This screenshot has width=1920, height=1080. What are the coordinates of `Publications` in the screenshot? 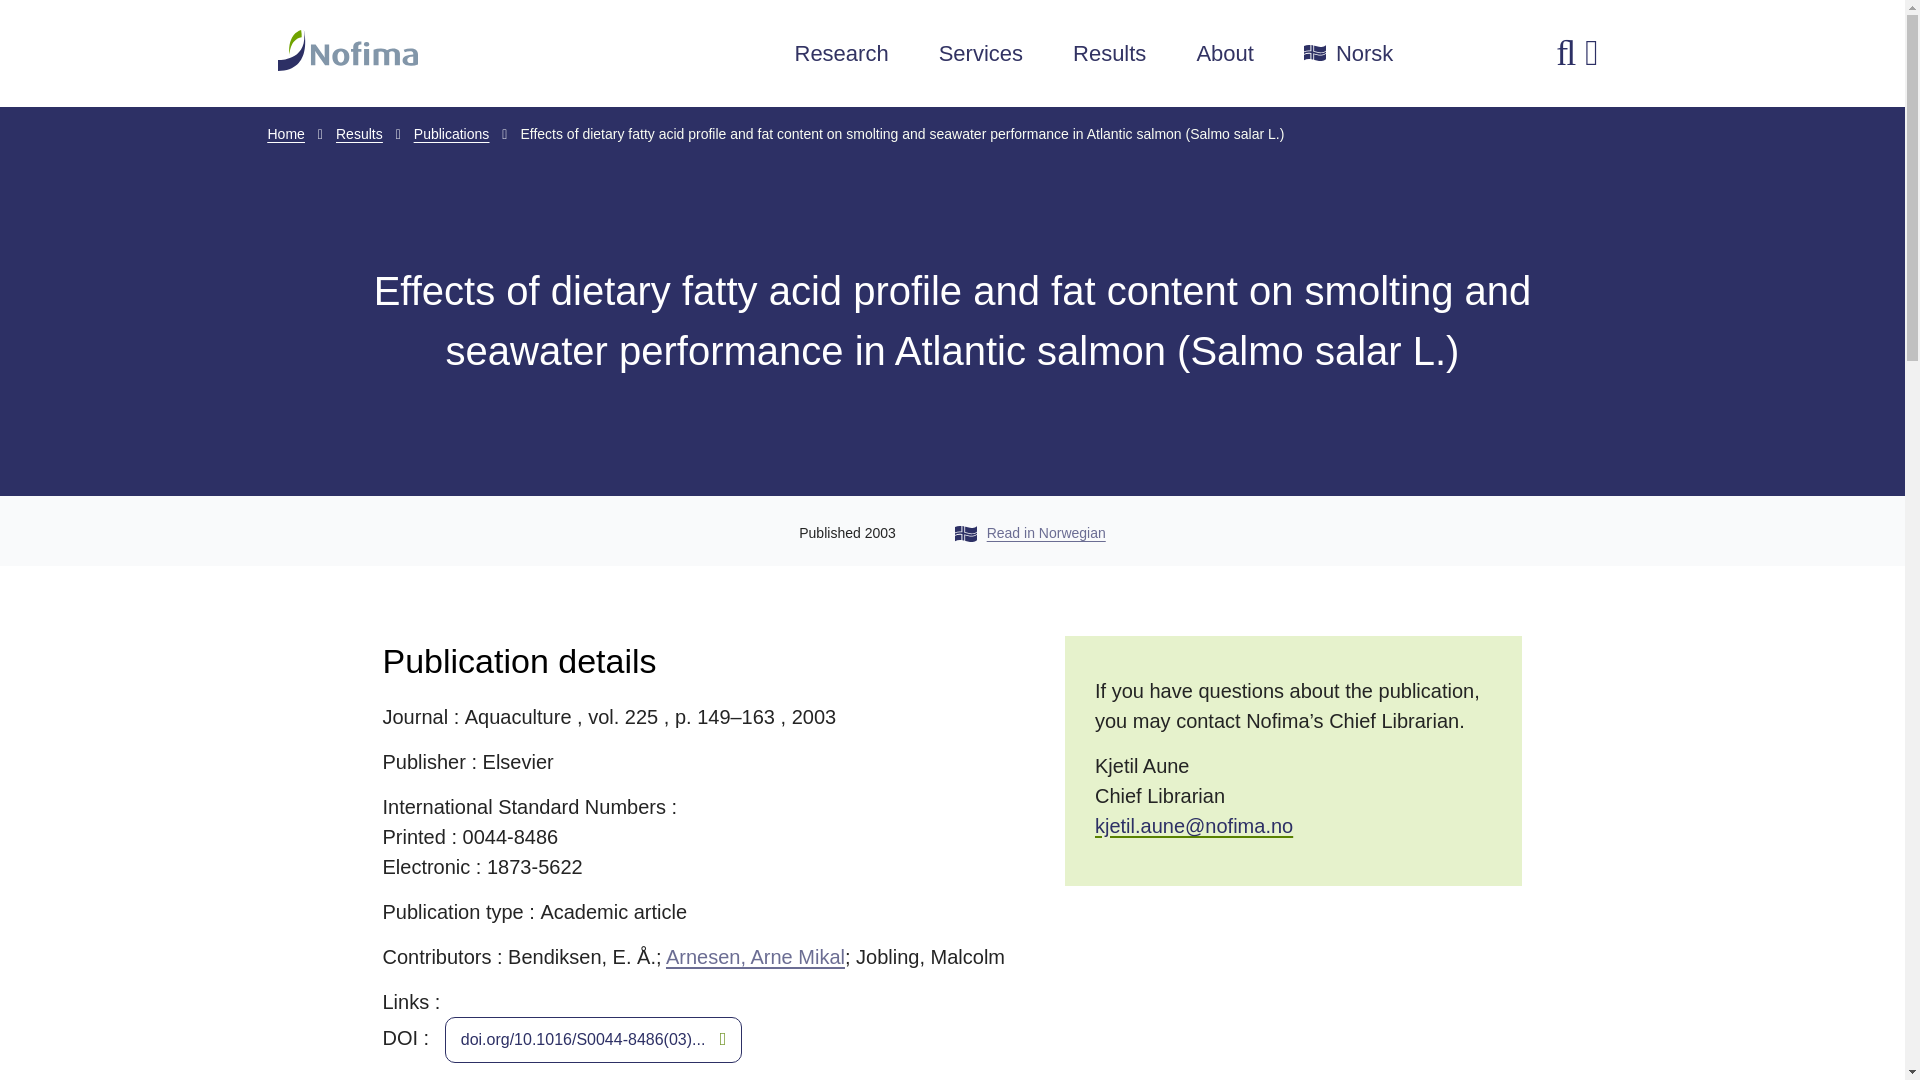 It's located at (452, 134).